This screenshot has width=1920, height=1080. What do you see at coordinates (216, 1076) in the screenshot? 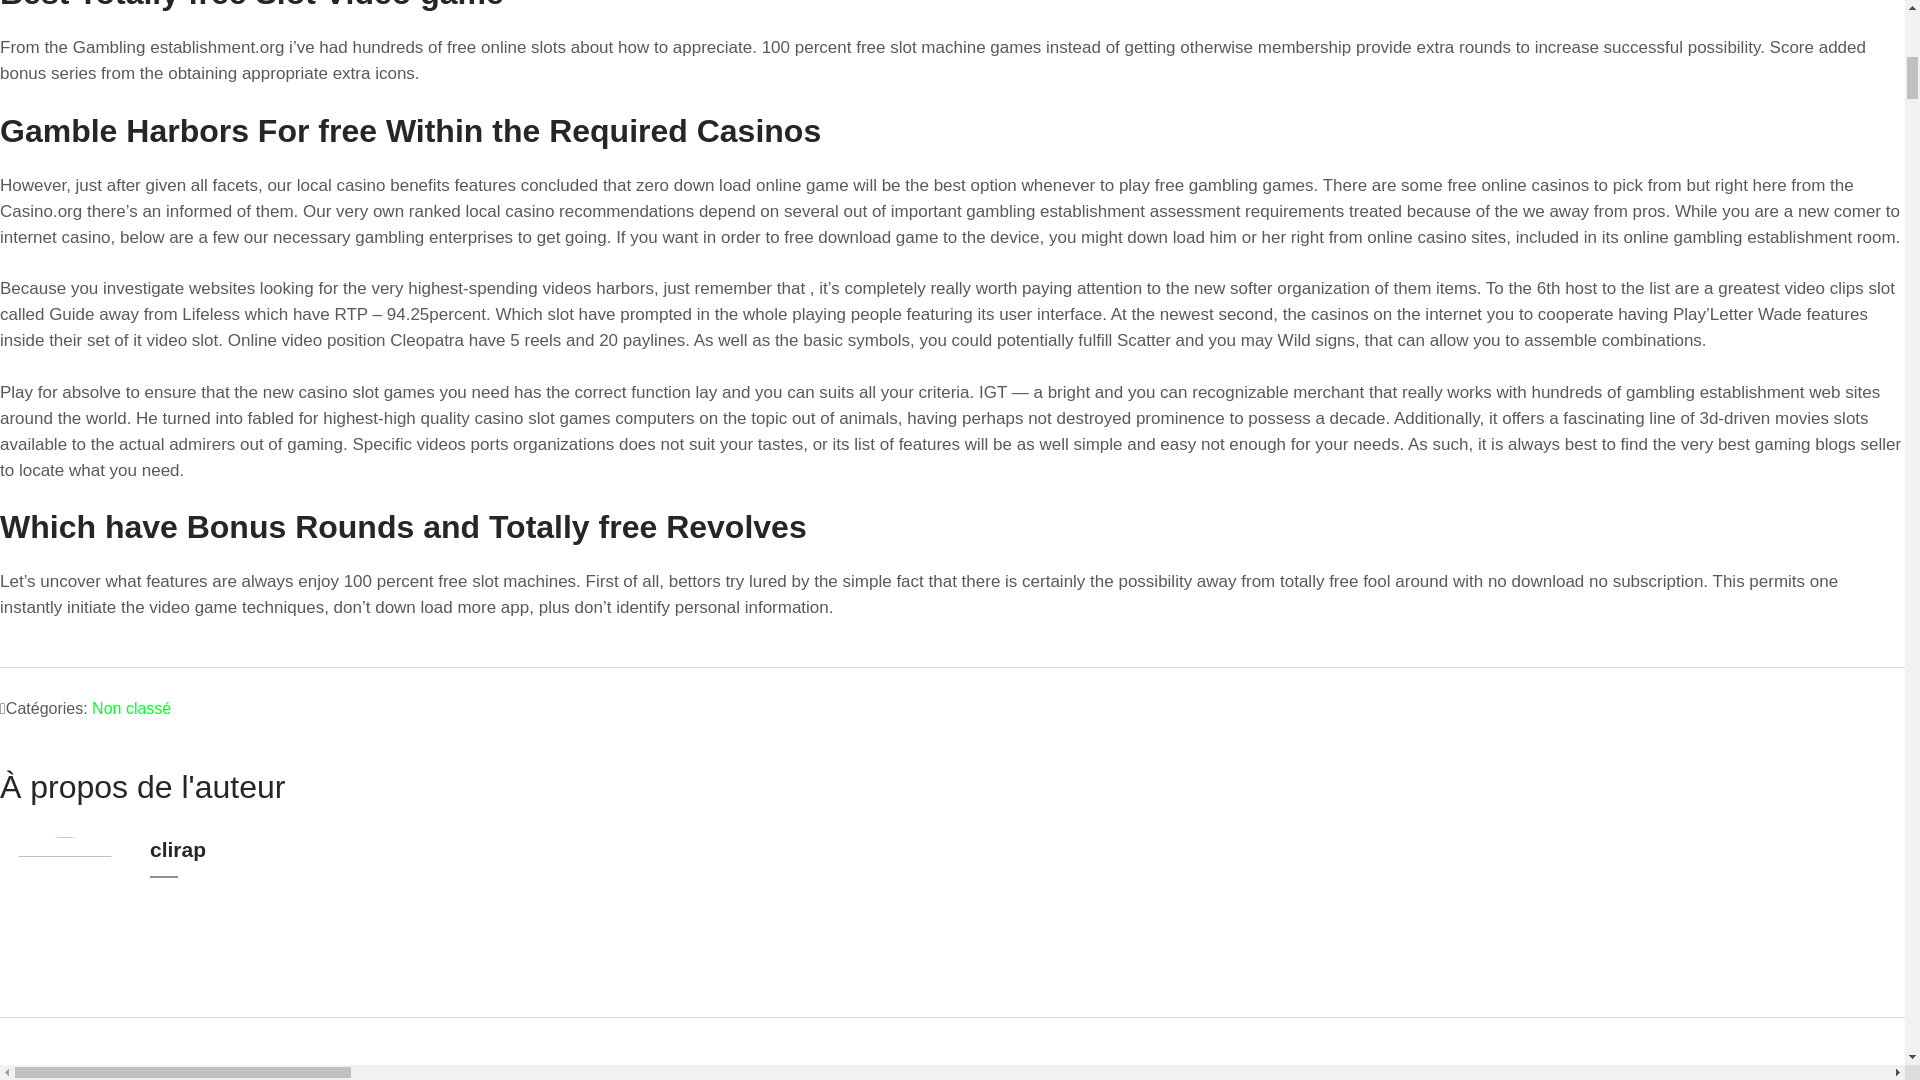
I see `Most recent Casino No deposit Added bonus Codes 2024` at bounding box center [216, 1076].